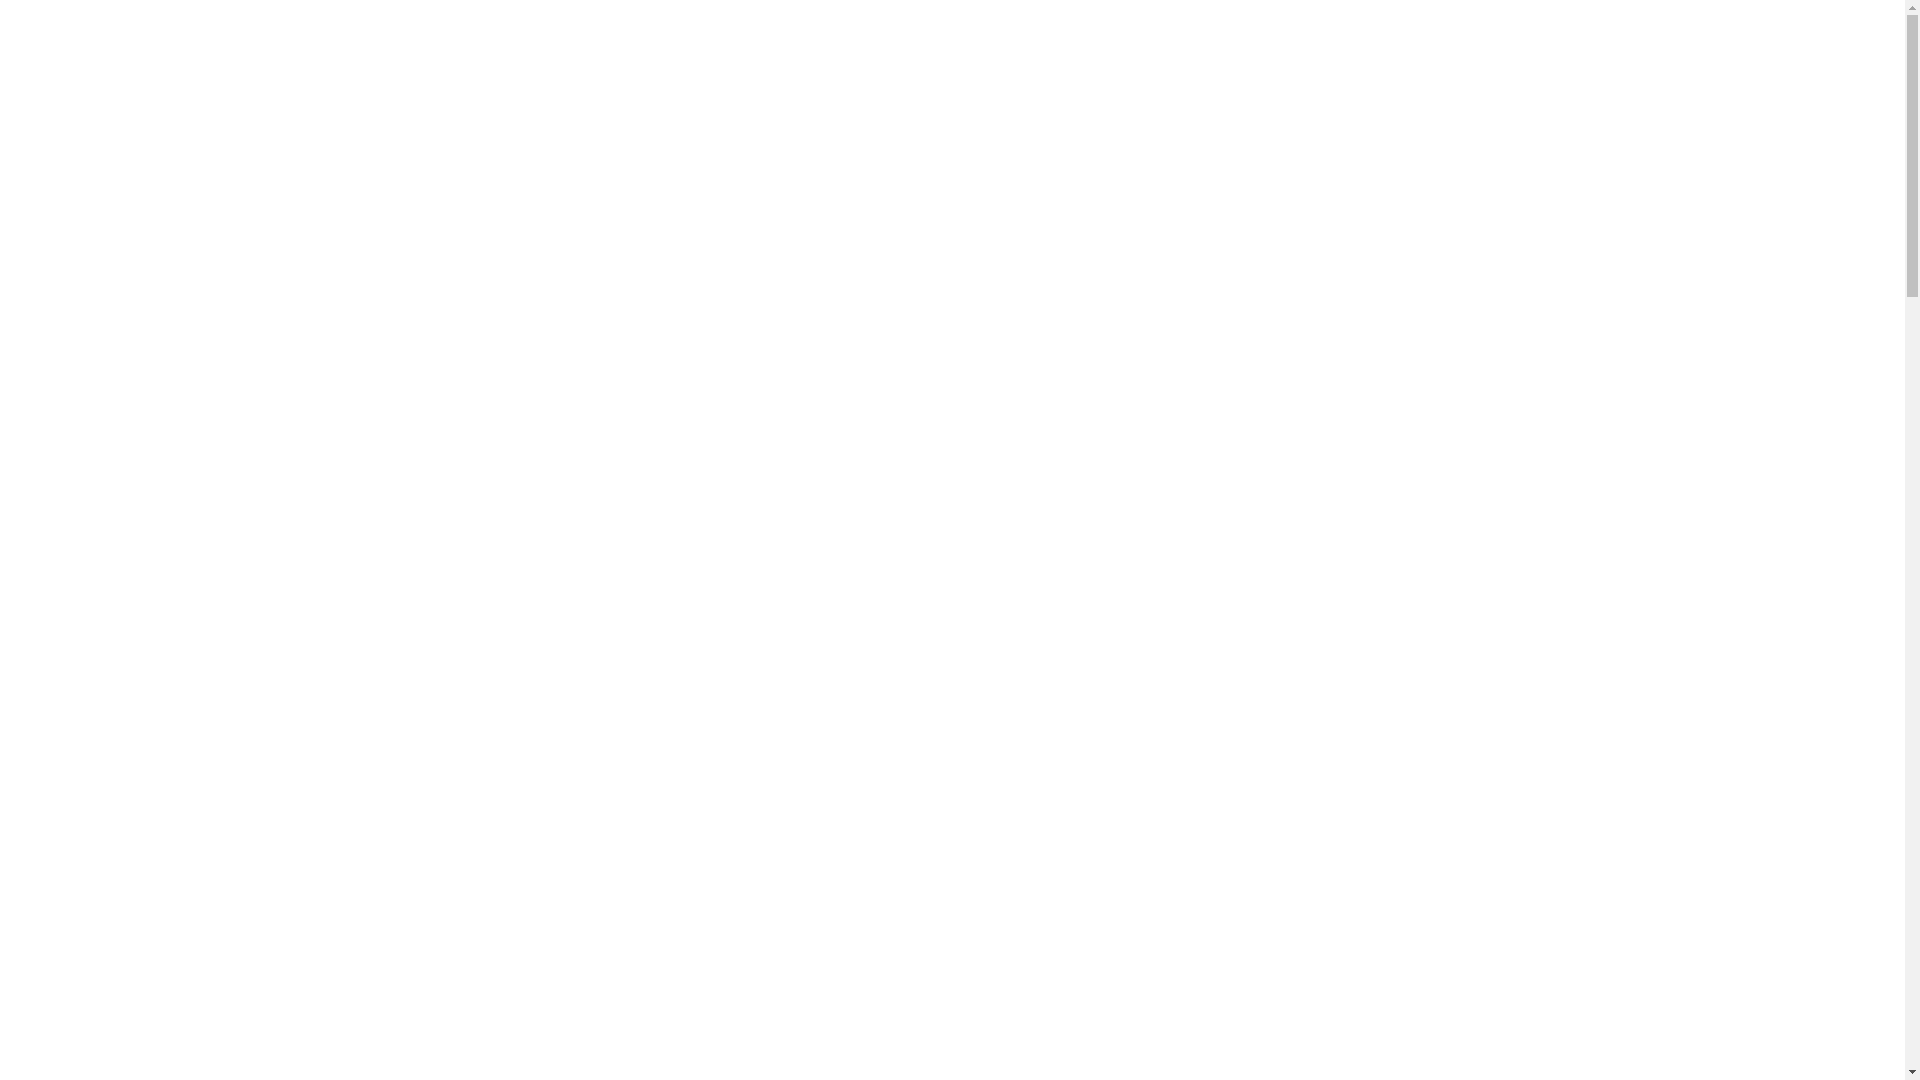 This screenshot has width=1920, height=1080. Describe the element at coordinates (1576, 23) in the screenshot. I see `Was entsteht` at that location.